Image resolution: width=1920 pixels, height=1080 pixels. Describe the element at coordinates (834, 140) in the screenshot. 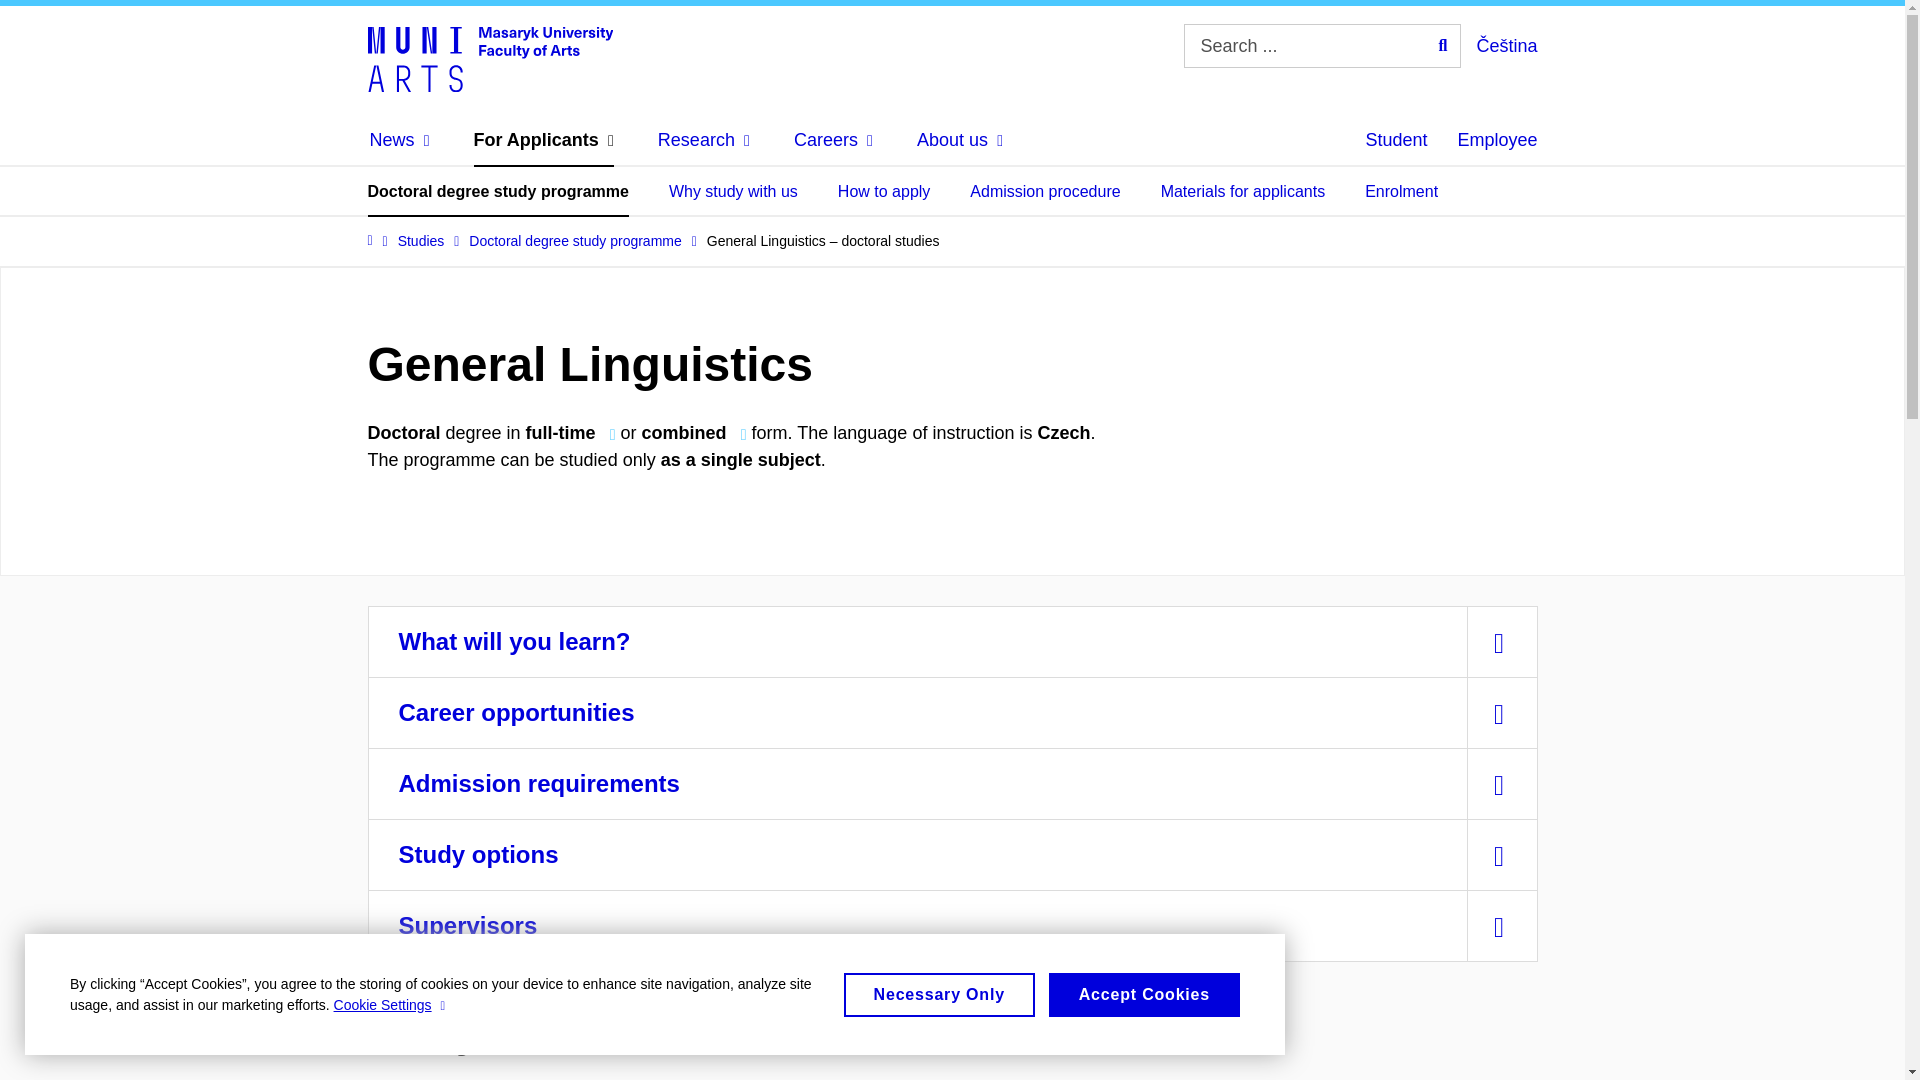

I see `Careers` at that location.